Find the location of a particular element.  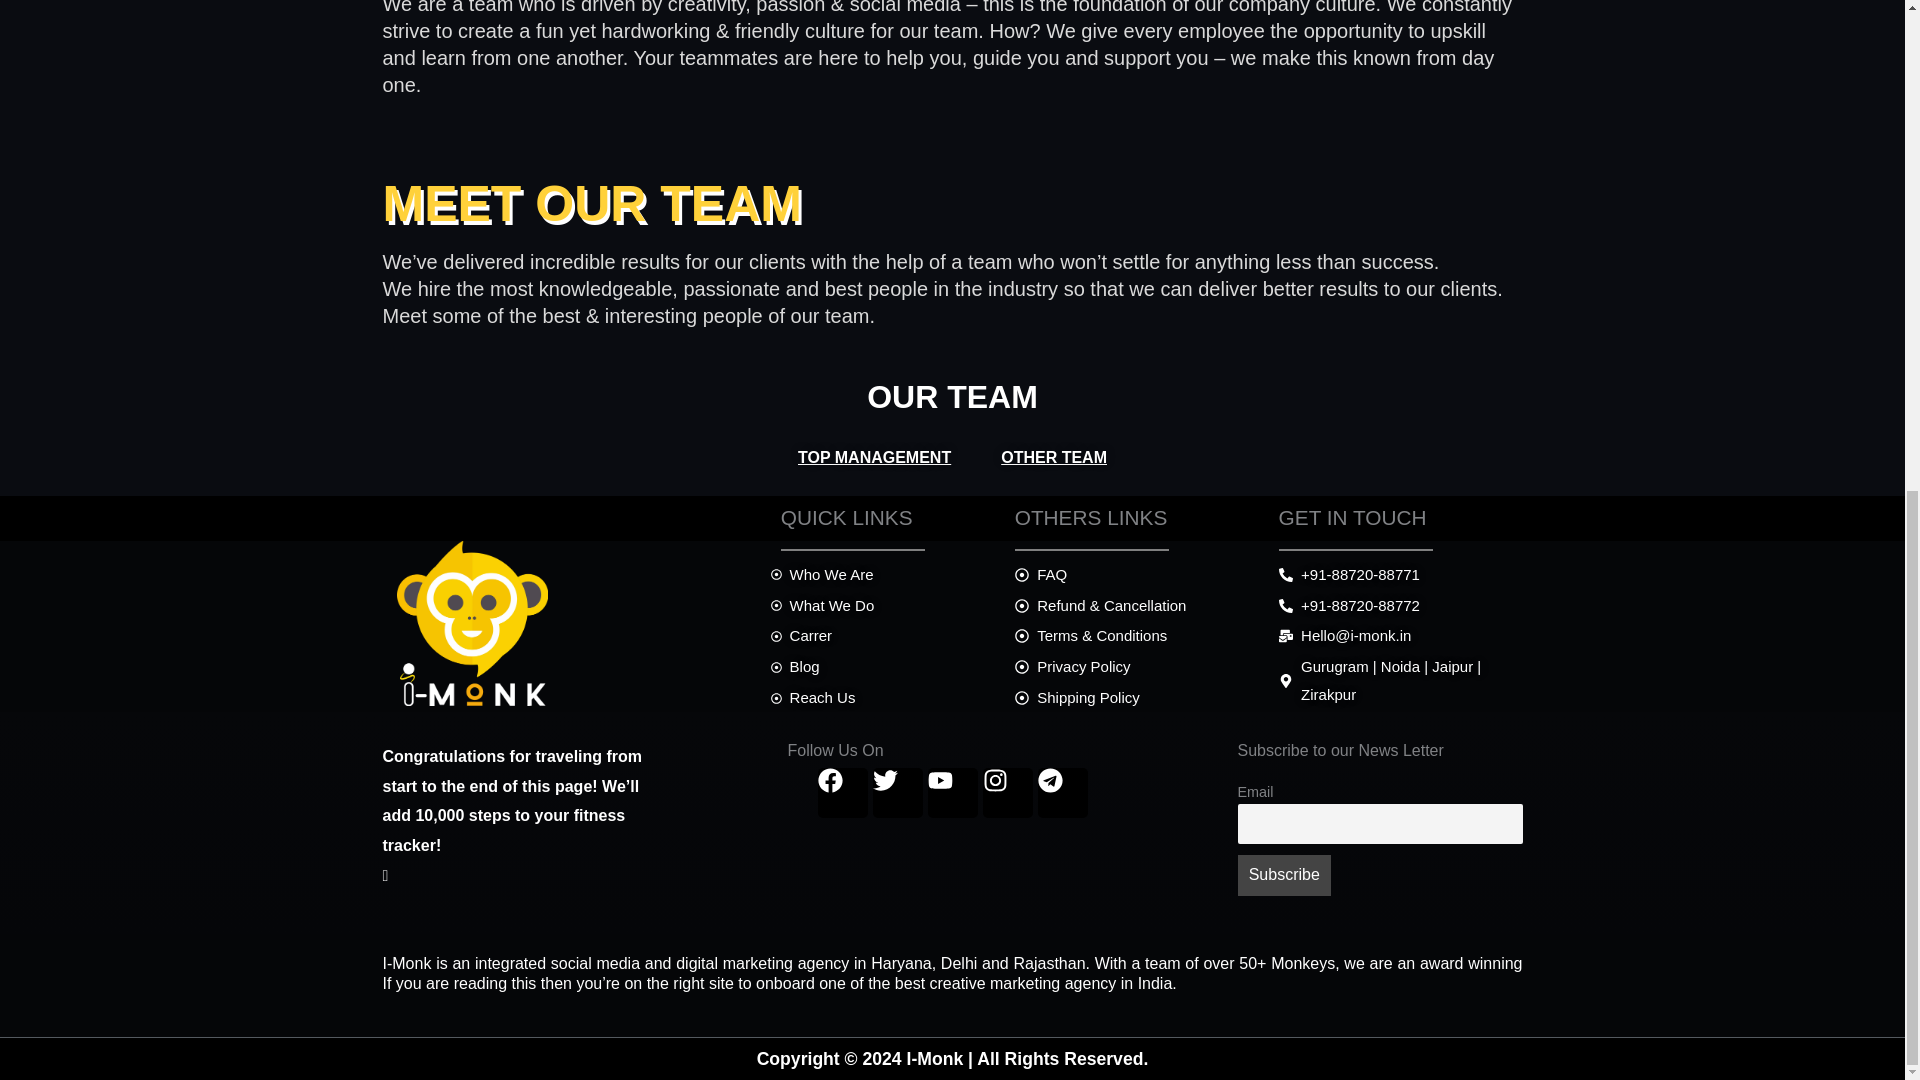

Privacy Policy is located at coordinates (1137, 667).